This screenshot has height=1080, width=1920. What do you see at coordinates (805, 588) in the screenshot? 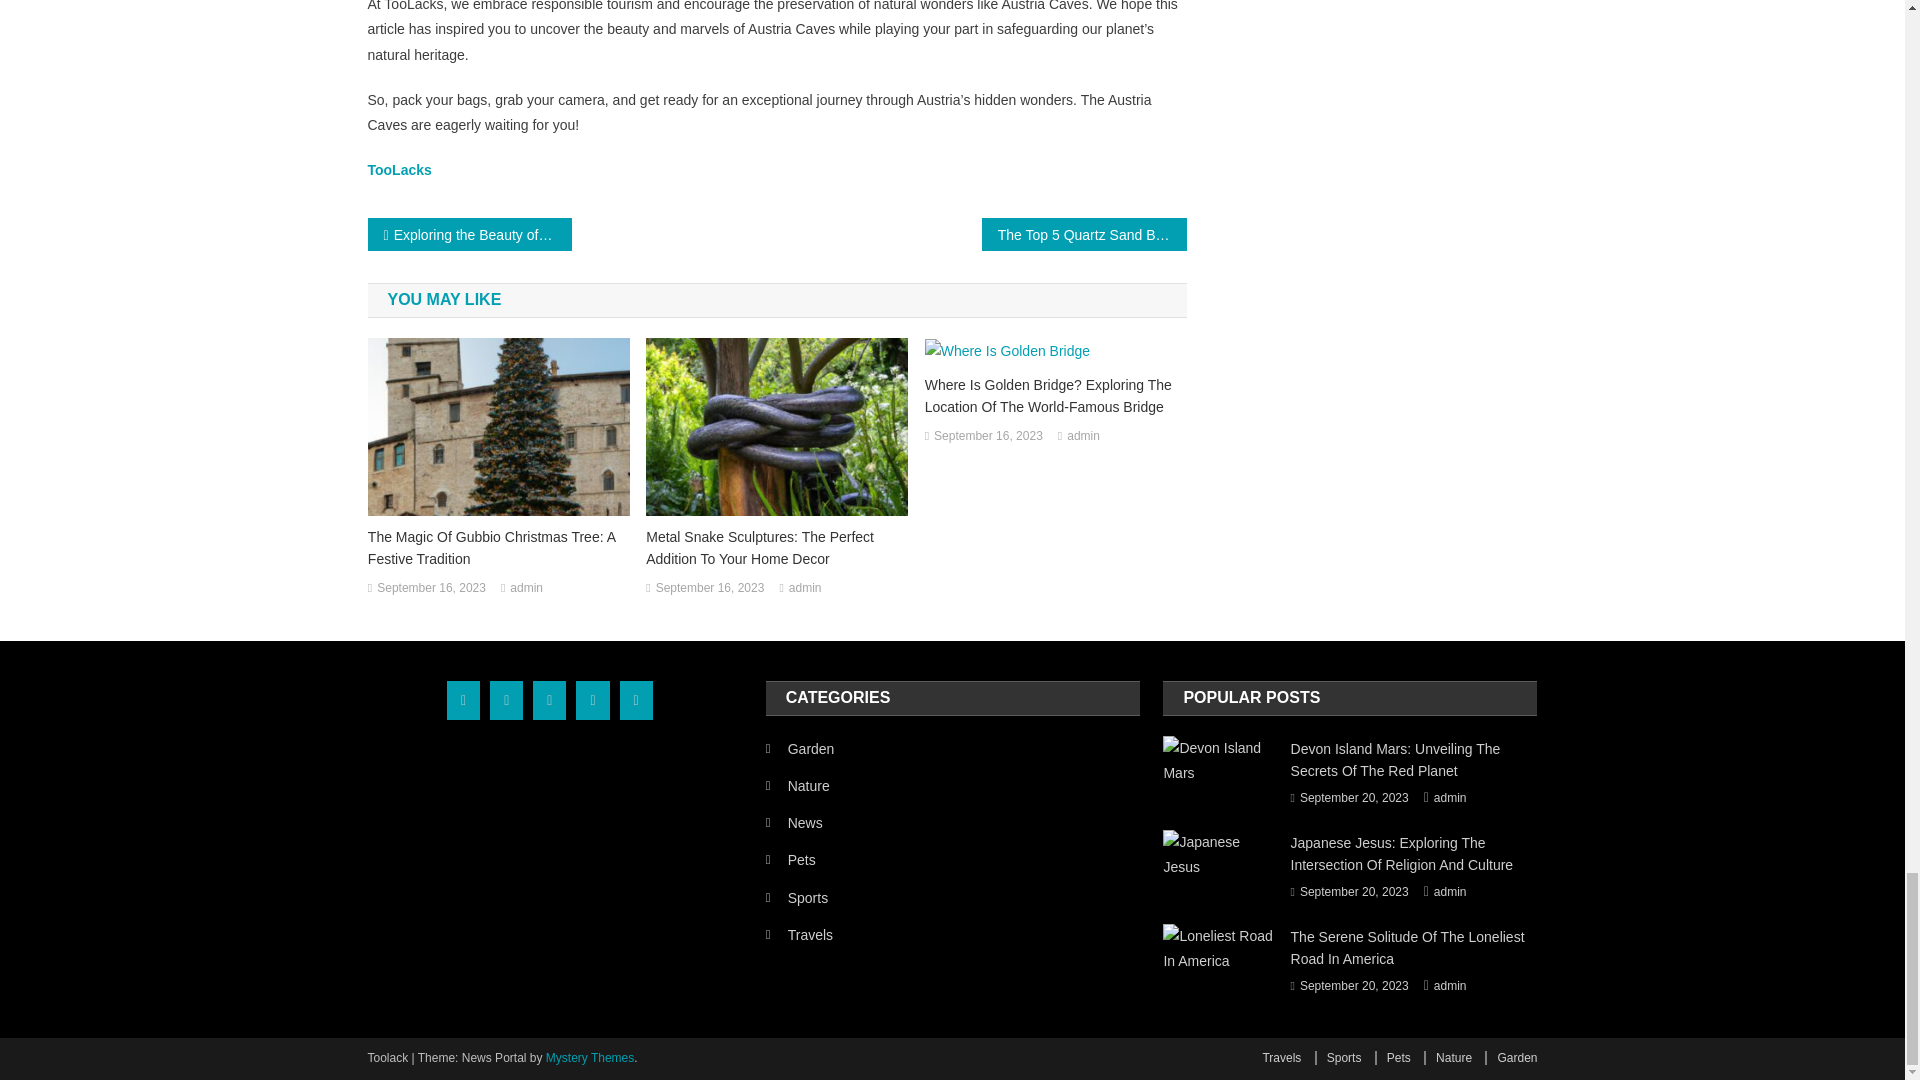
I see `admin` at bounding box center [805, 588].